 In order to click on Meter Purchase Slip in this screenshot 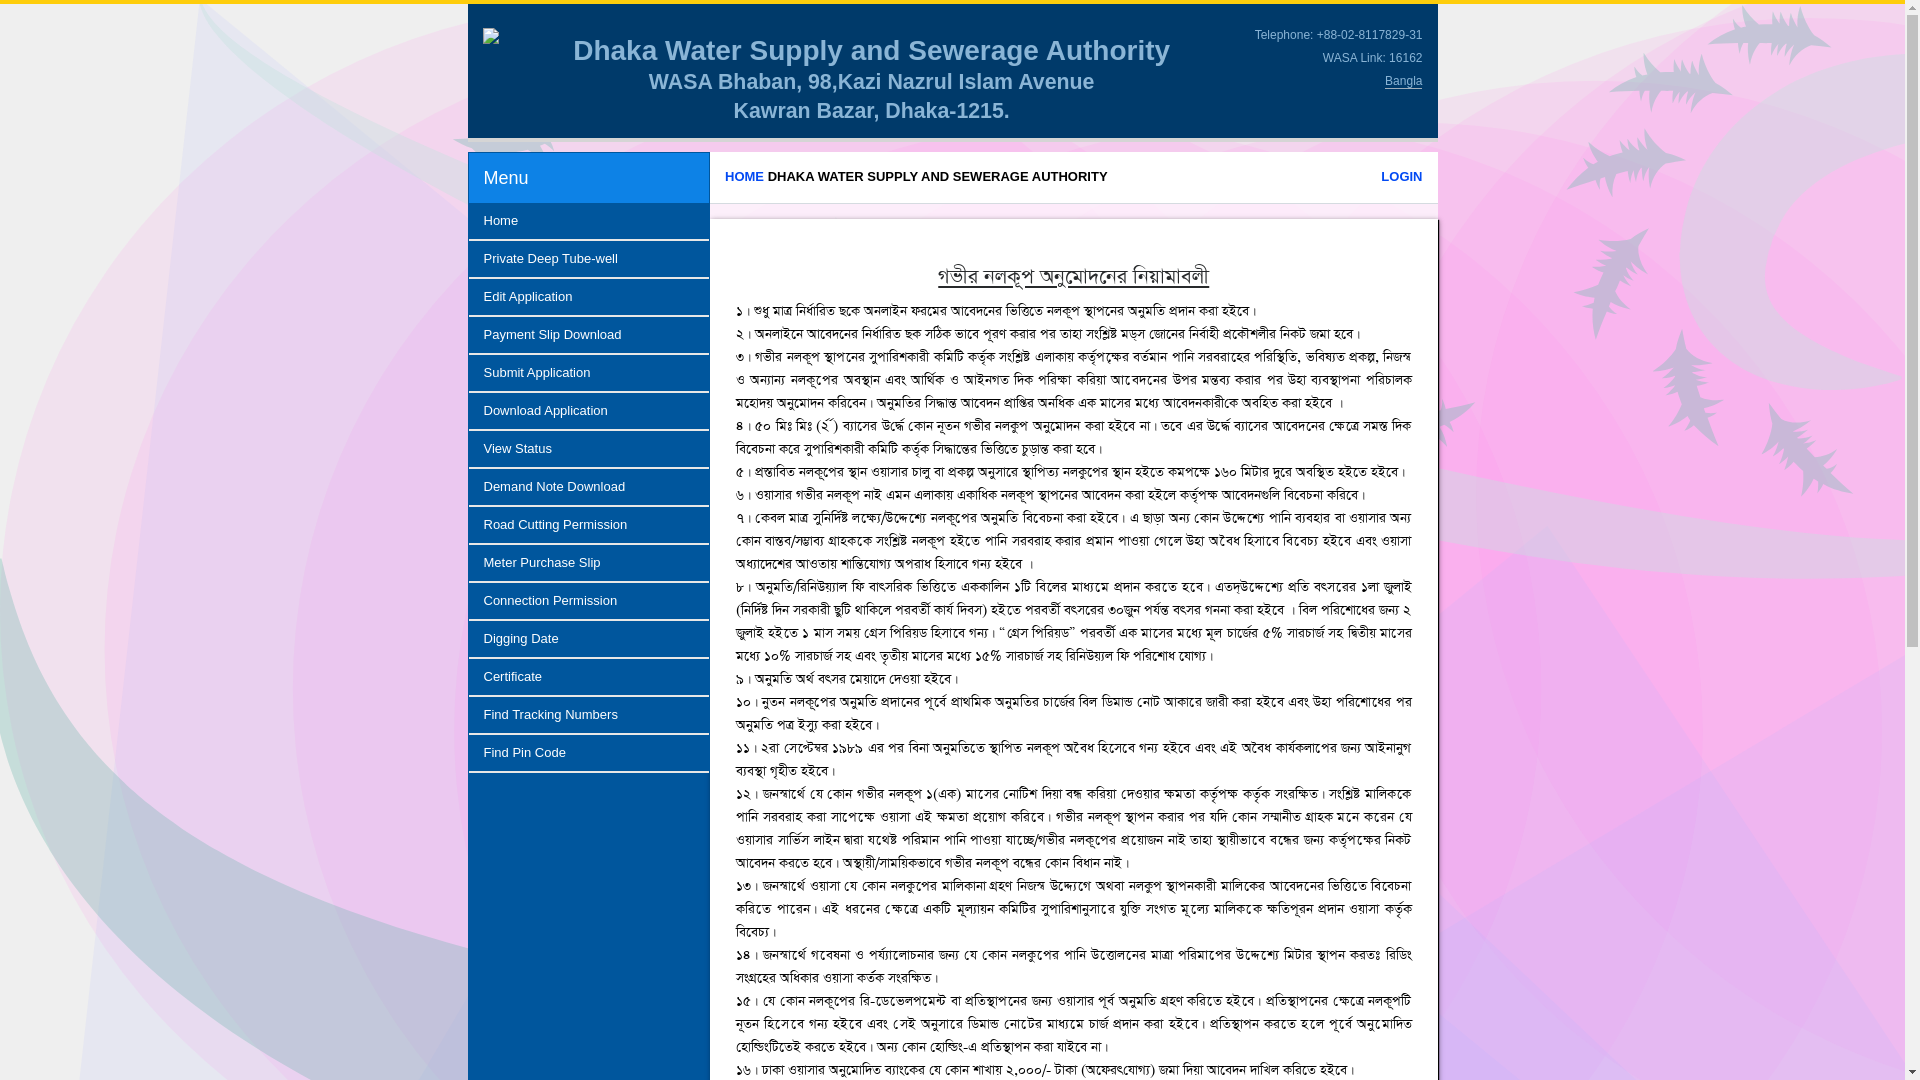, I will do `click(588, 563)`.